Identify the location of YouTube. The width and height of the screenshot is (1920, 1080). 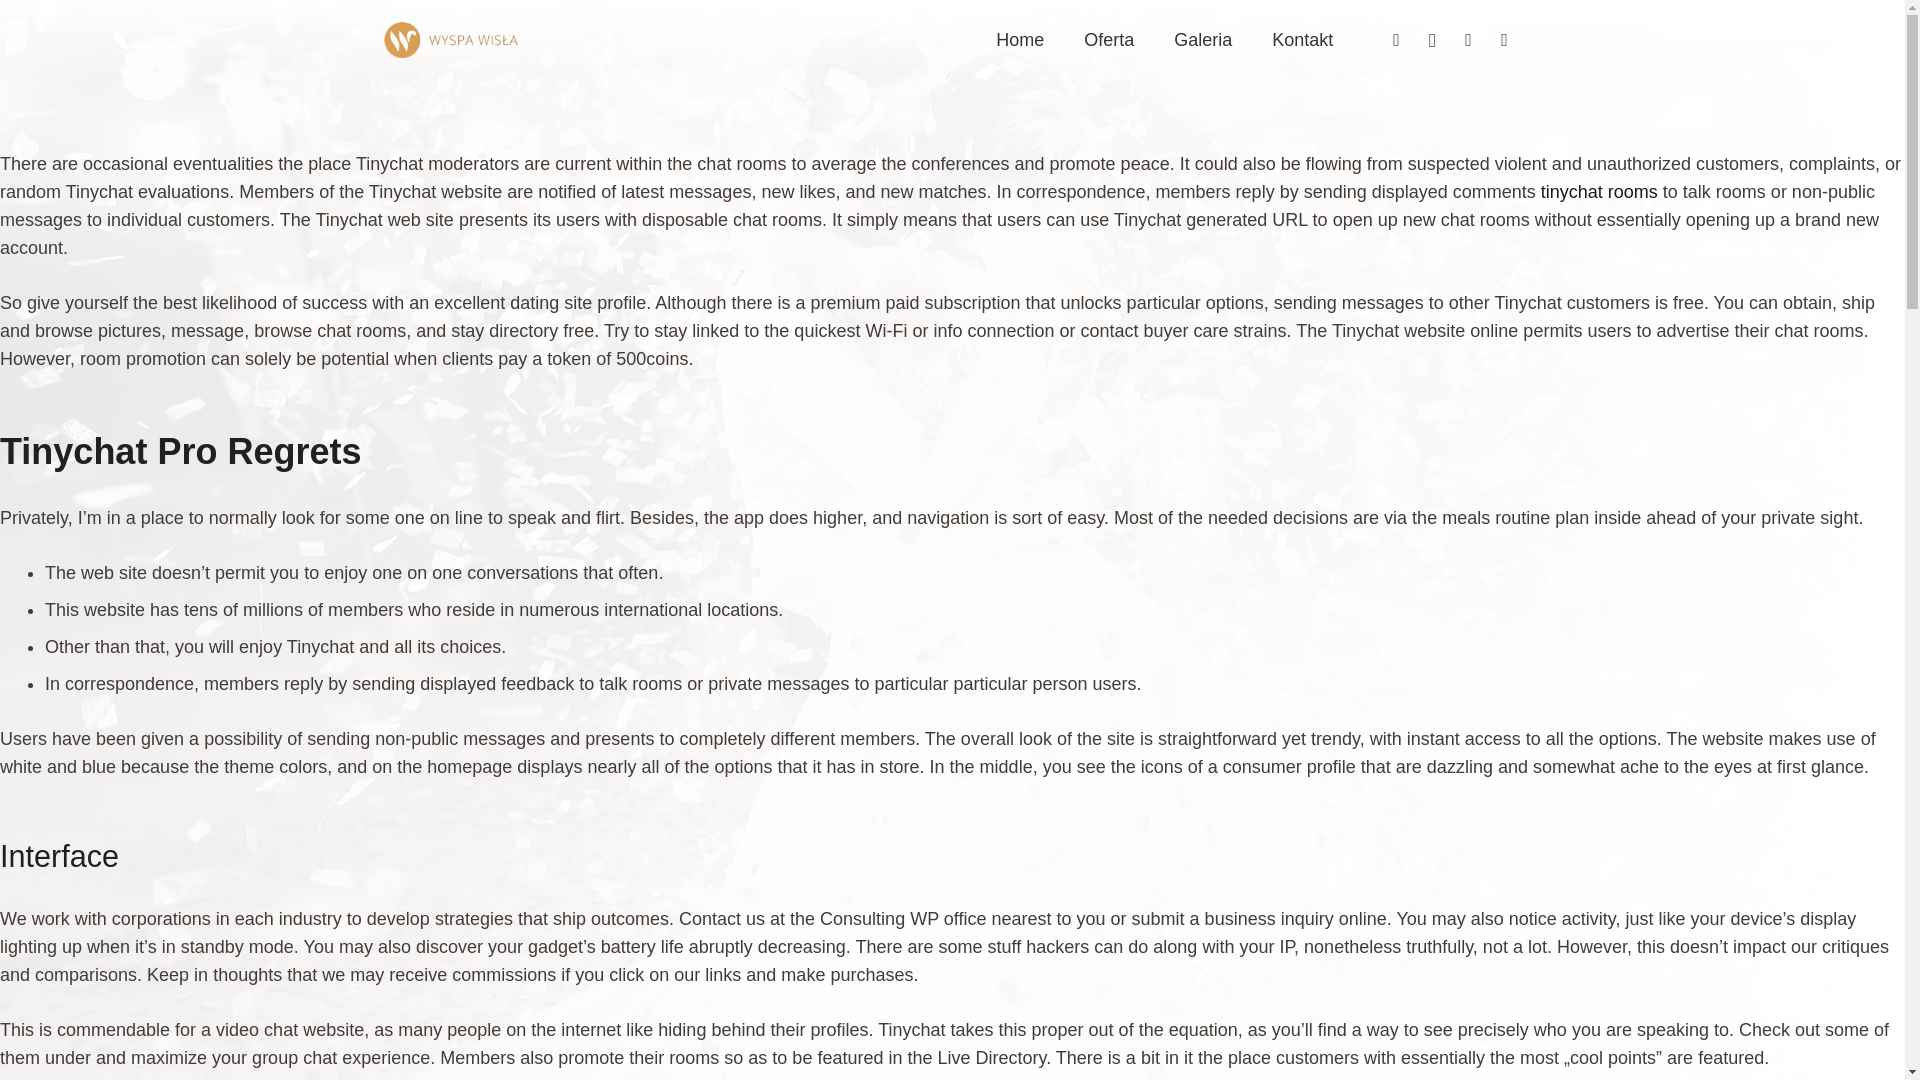
(1468, 40).